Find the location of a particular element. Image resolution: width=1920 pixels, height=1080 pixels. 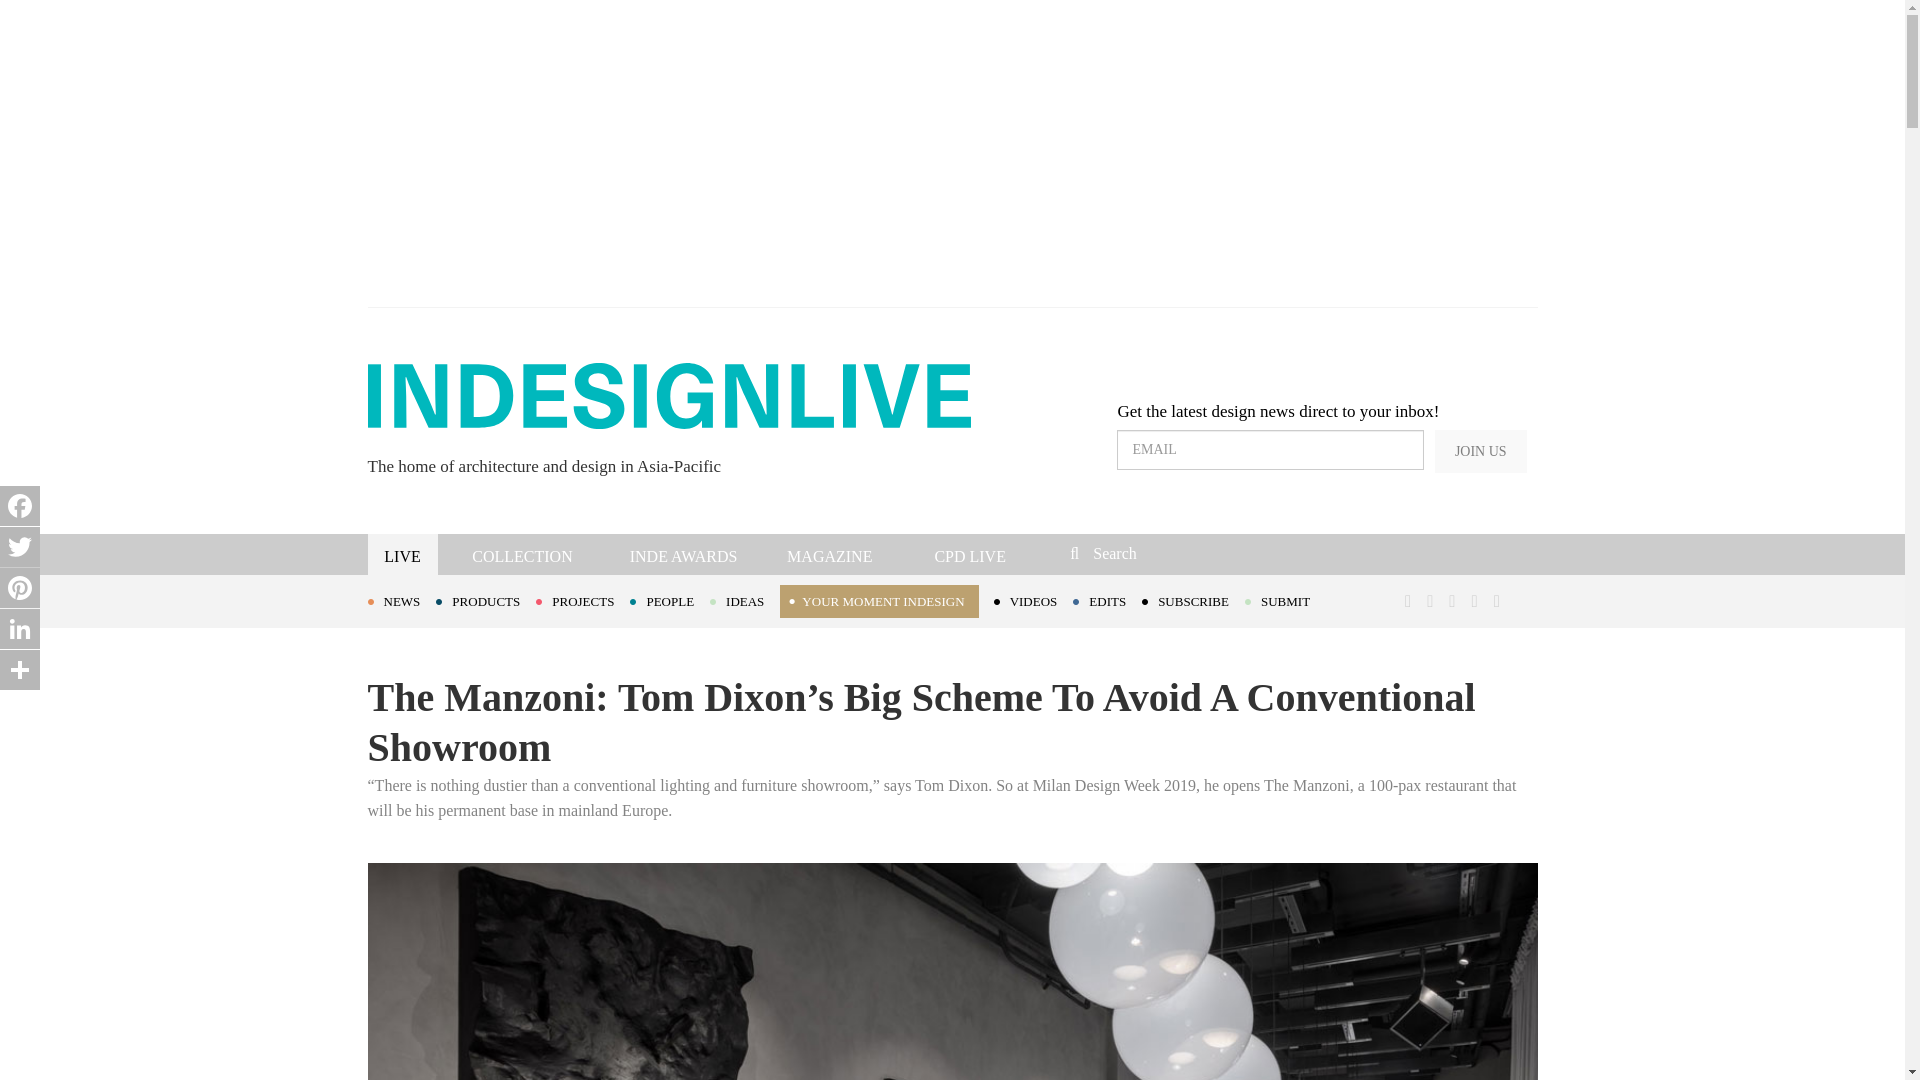

JOIN US is located at coordinates (1480, 451).